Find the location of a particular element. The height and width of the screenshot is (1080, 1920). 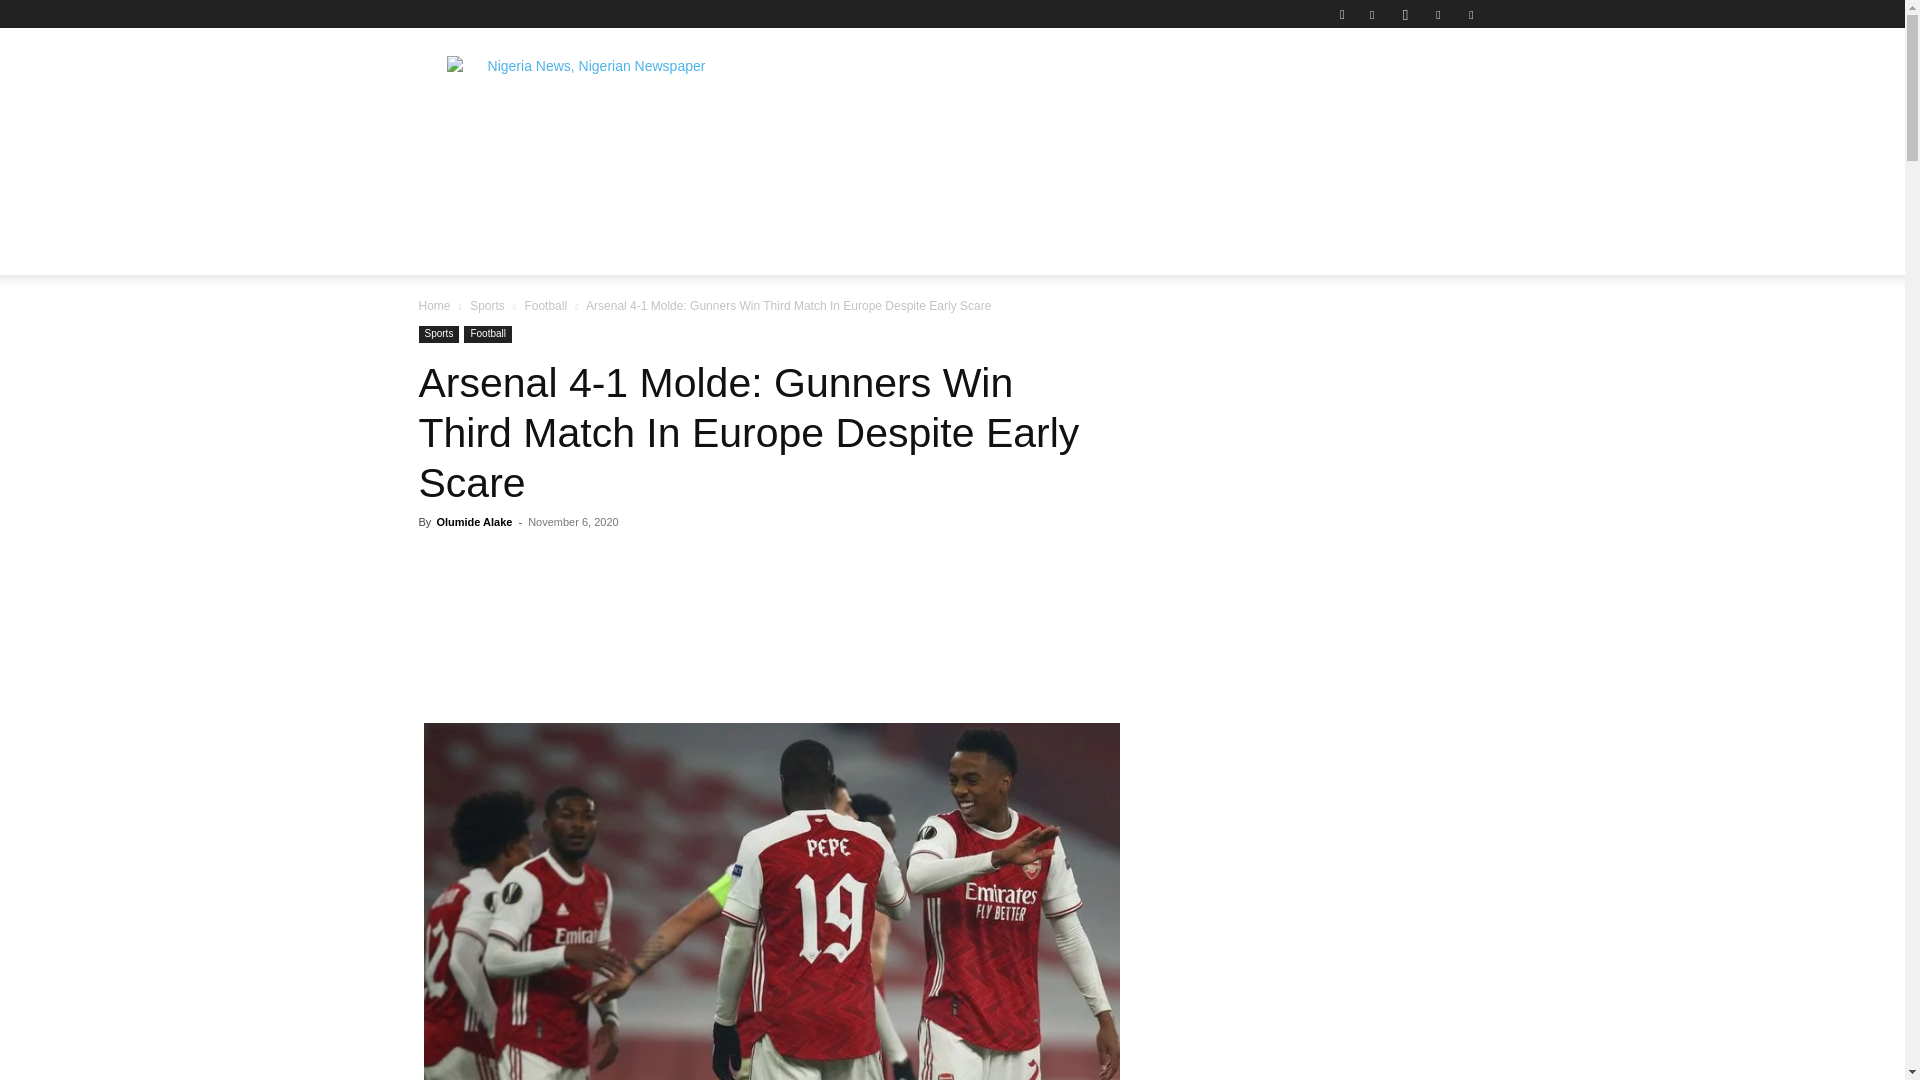

SPECIAL REPORTS is located at coordinates (871, 184).